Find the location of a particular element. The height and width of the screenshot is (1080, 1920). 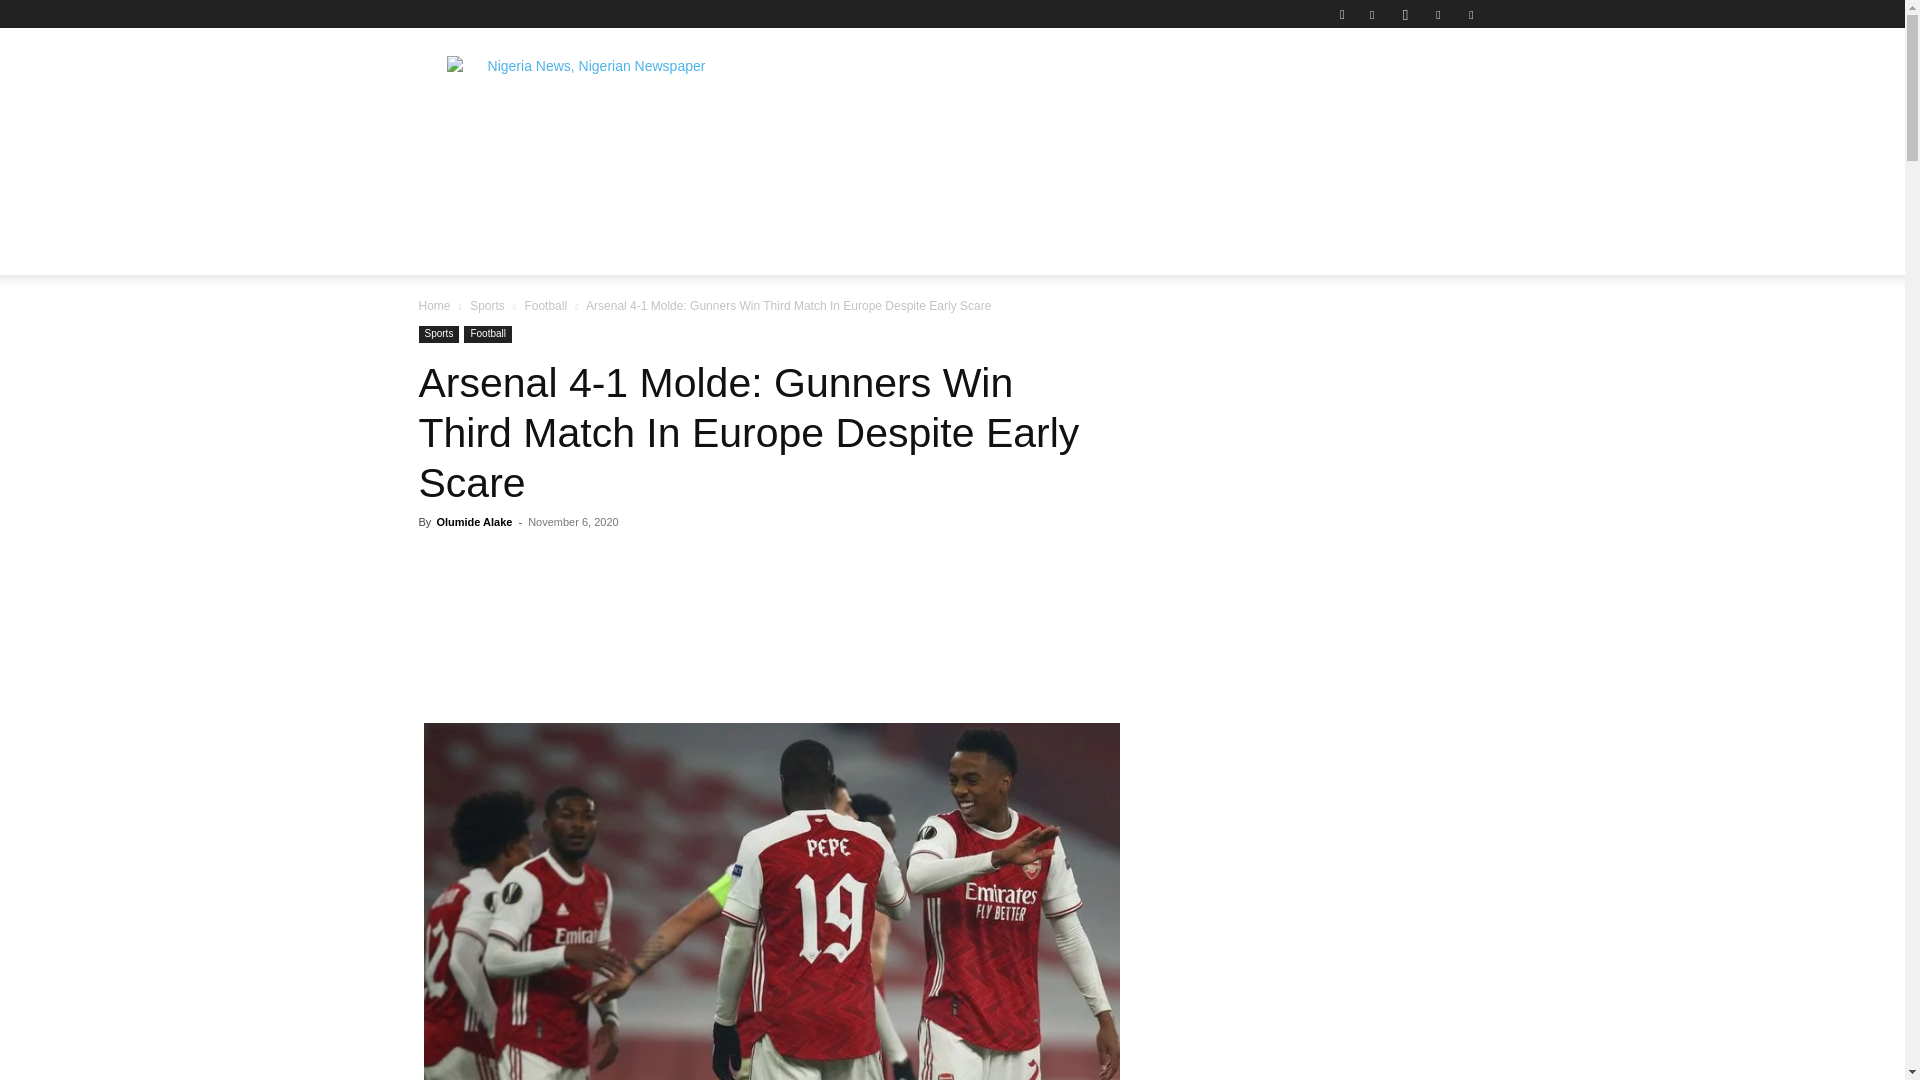

SPECIAL REPORTS is located at coordinates (871, 184).